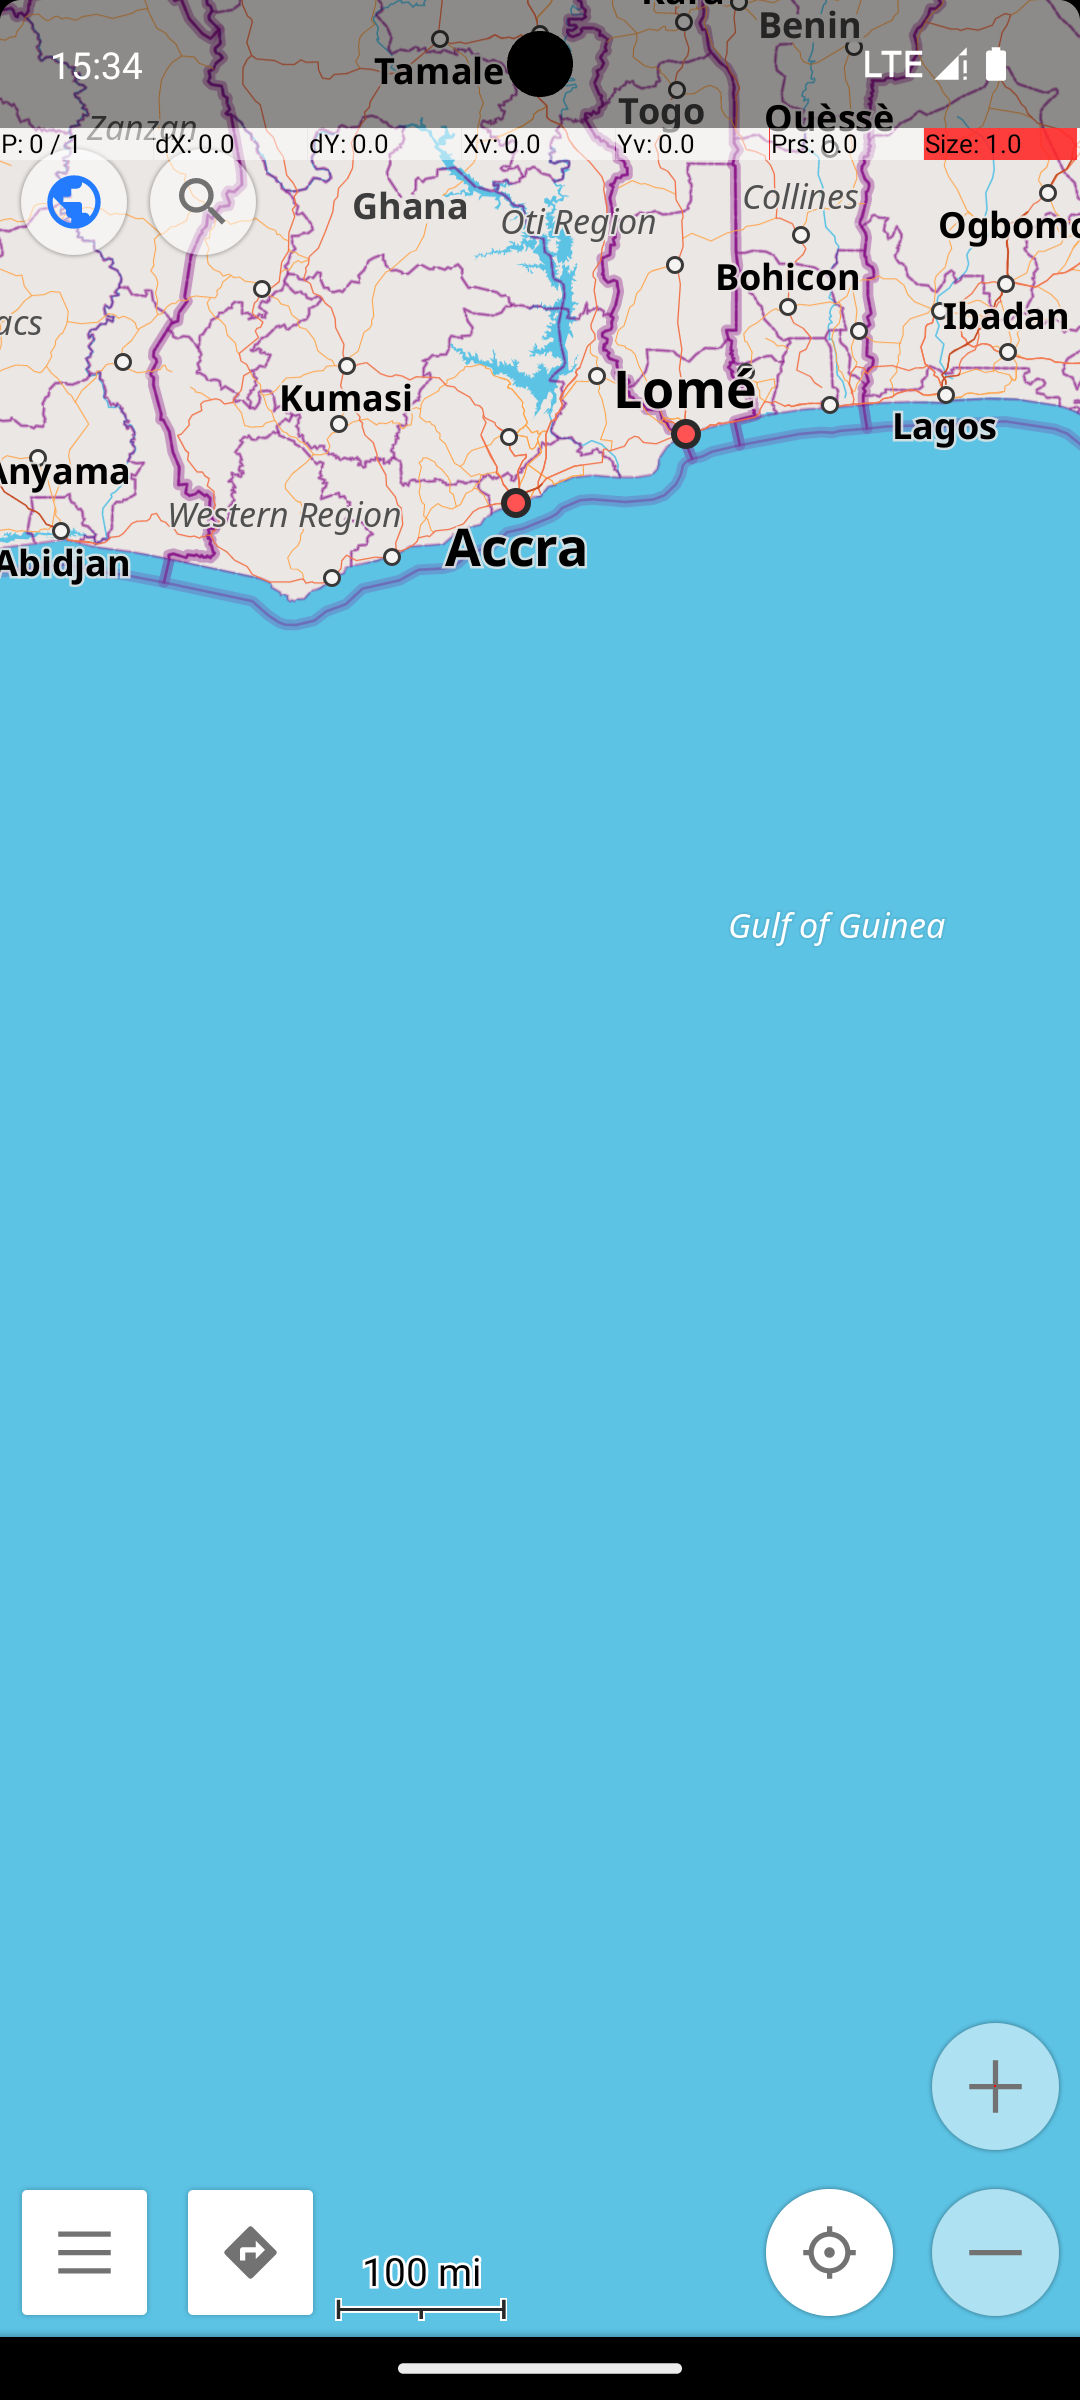  Describe the element at coordinates (830, 2252) in the screenshot. I see `Position not yet known.` at that location.